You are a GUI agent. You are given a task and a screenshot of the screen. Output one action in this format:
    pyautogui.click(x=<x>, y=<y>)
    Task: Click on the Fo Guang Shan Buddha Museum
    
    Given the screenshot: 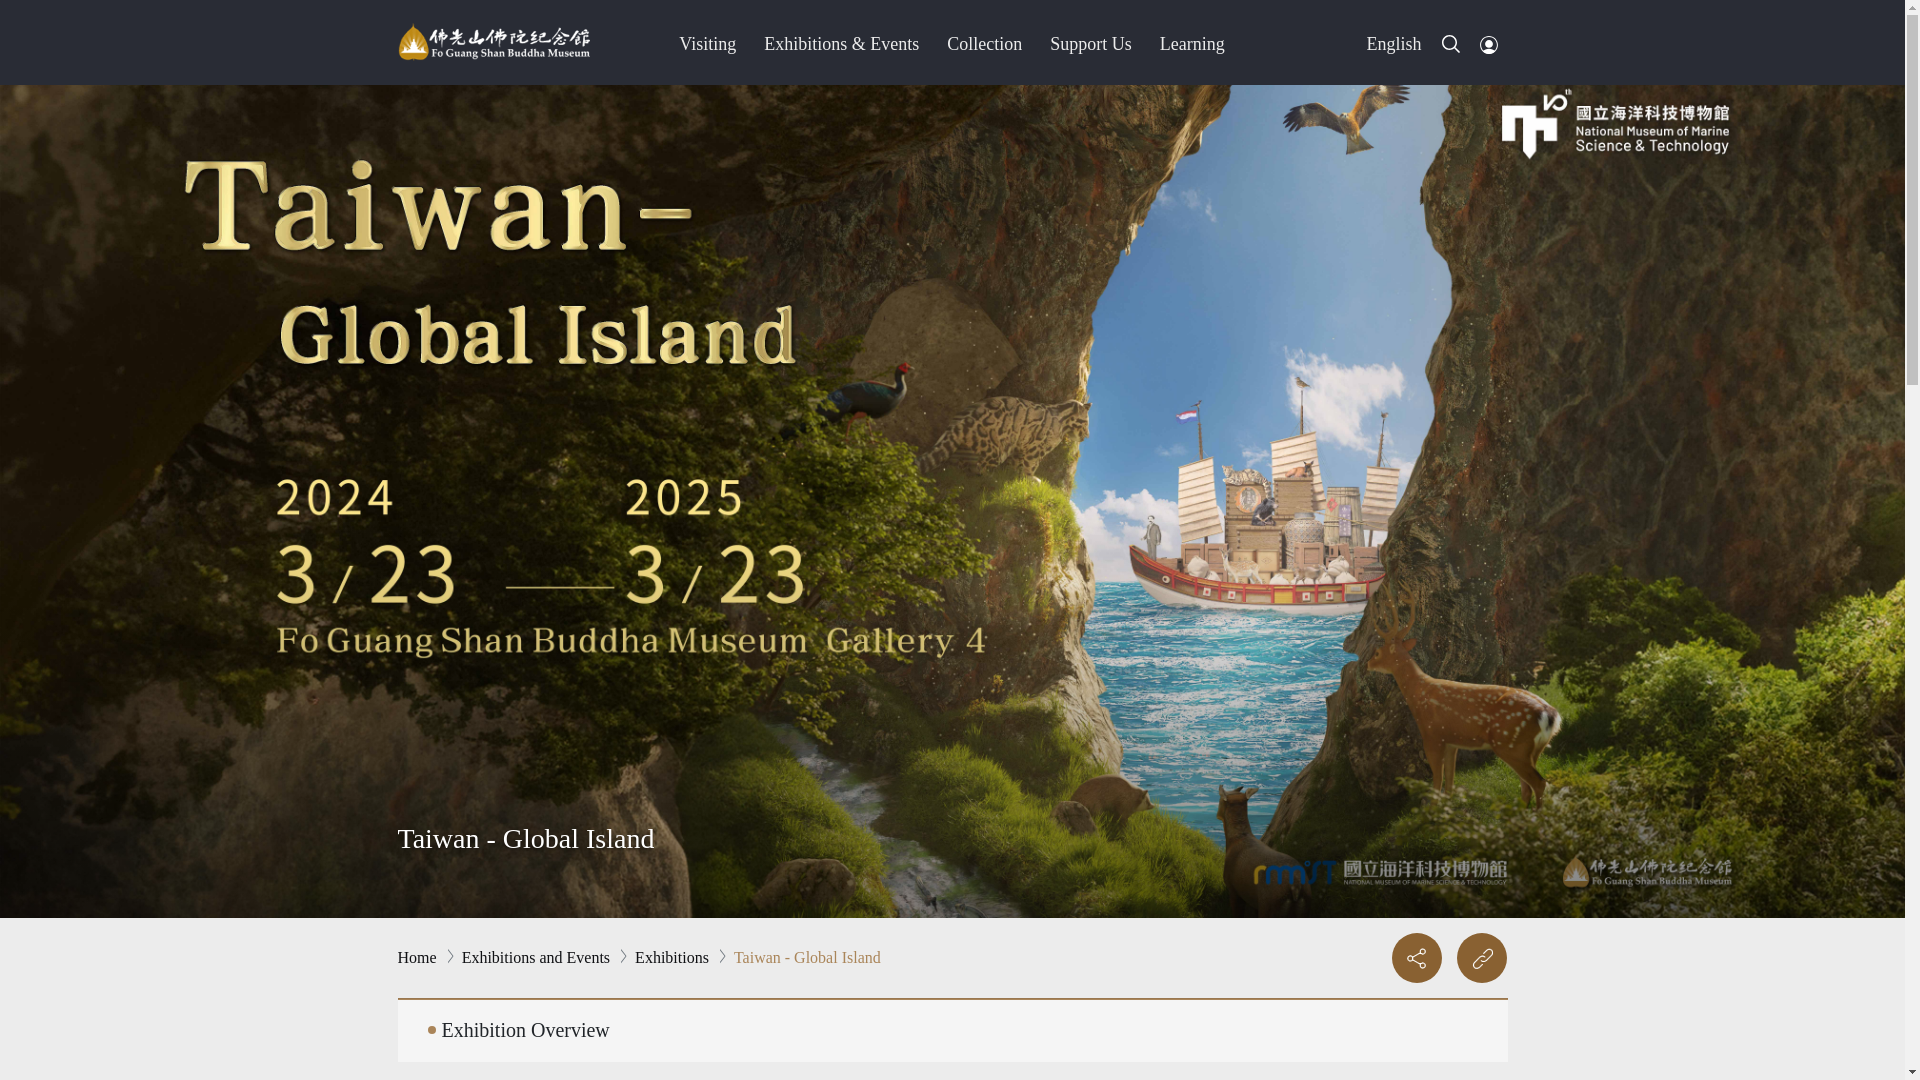 What is the action you would take?
    pyautogui.click(x=494, y=42)
    